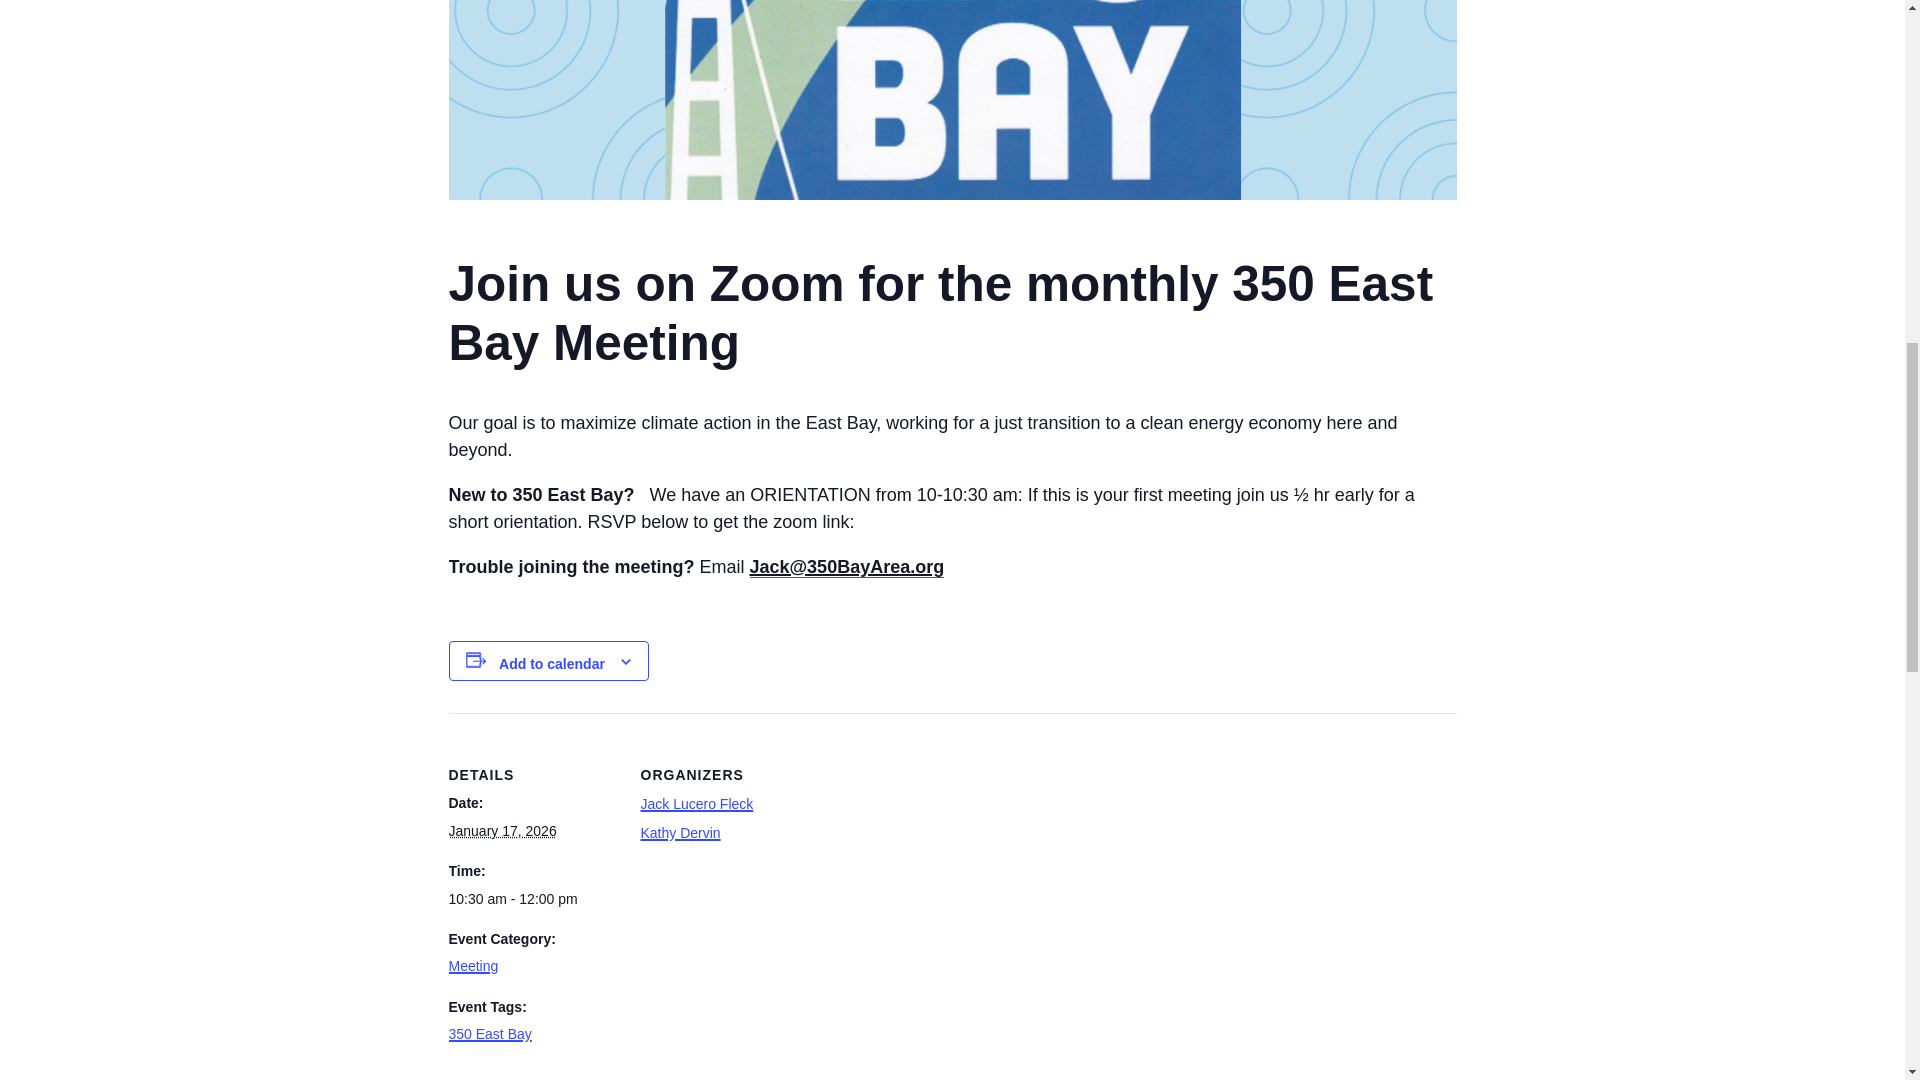 This screenshot has height=1080, width=1920. I want to click on Jack Lucero Fleck, so click(696, 804).